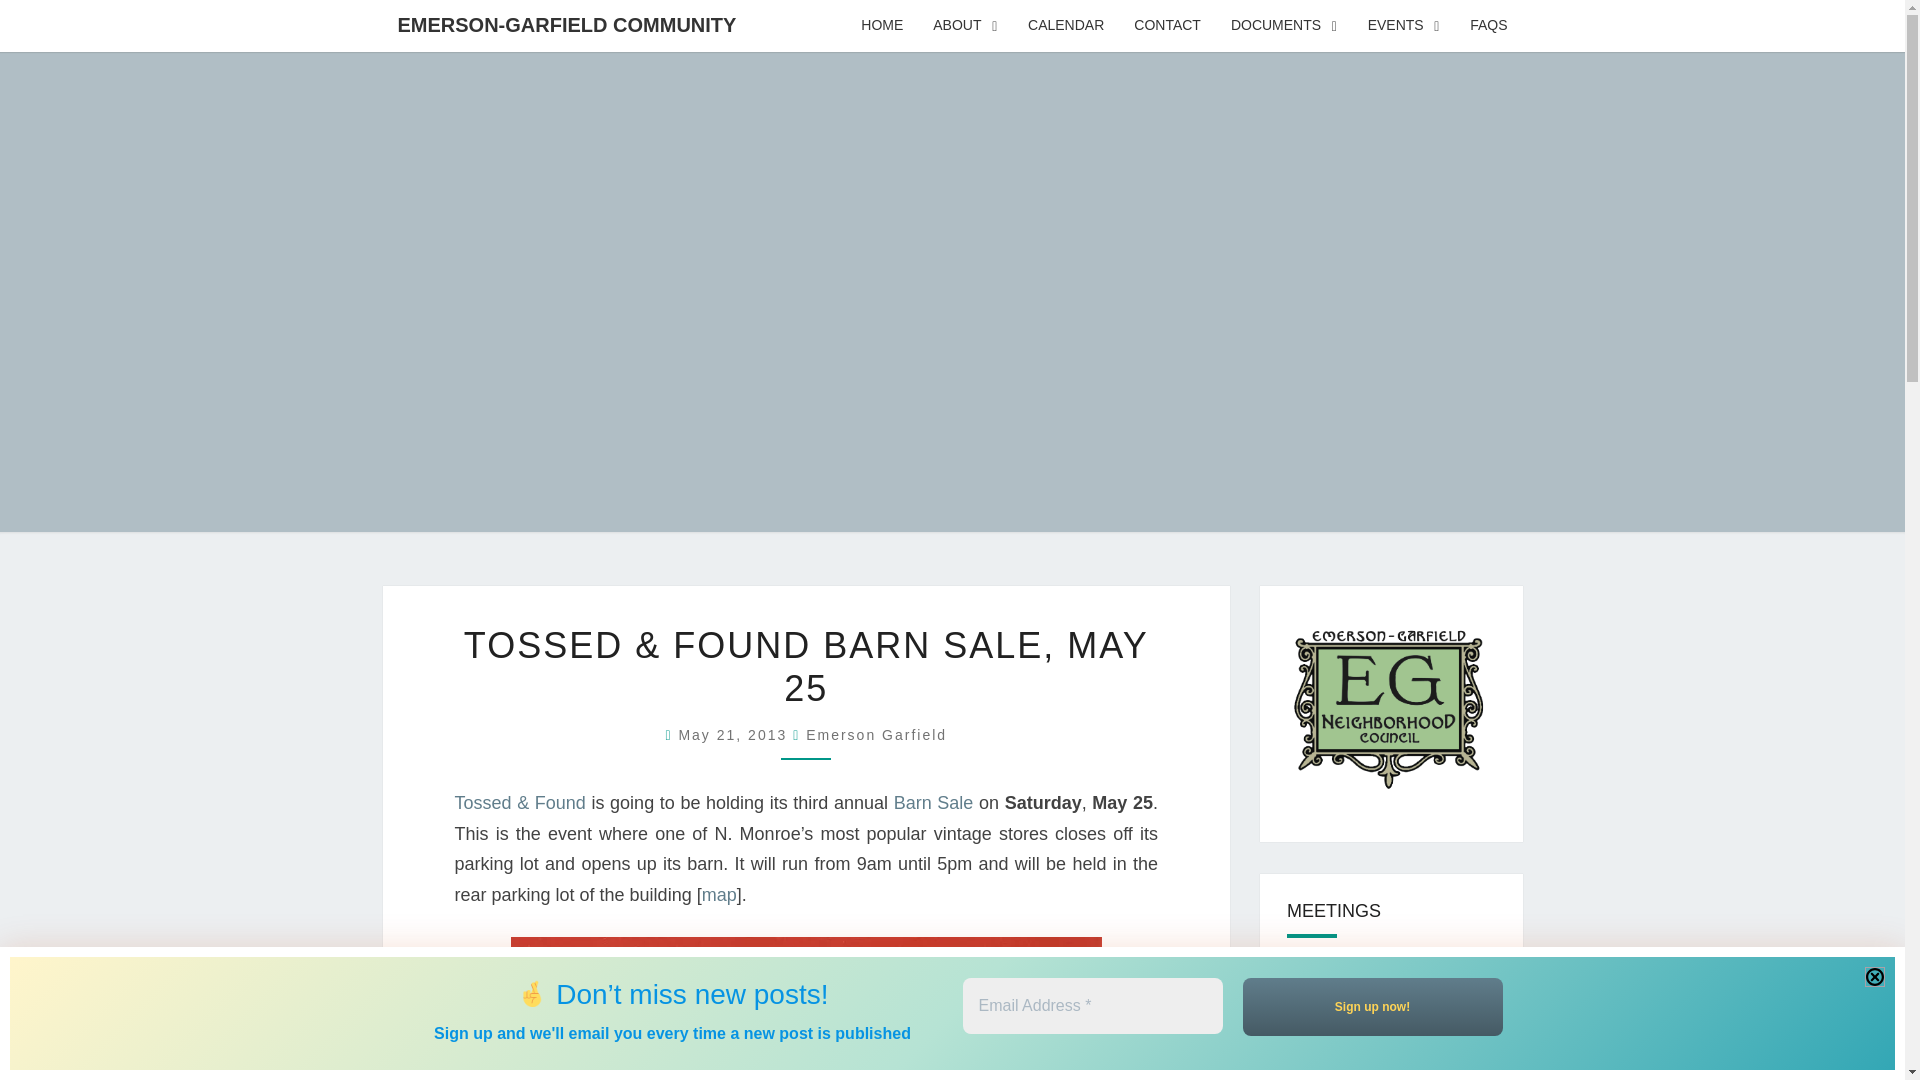 The width and height of the screenshot is (1920, 1080). What do you see at coordinates (566, 24) in the screenshot?
I see `EMERSON-GARFIELD COMMUNITY` at bounding box center [566, 24].